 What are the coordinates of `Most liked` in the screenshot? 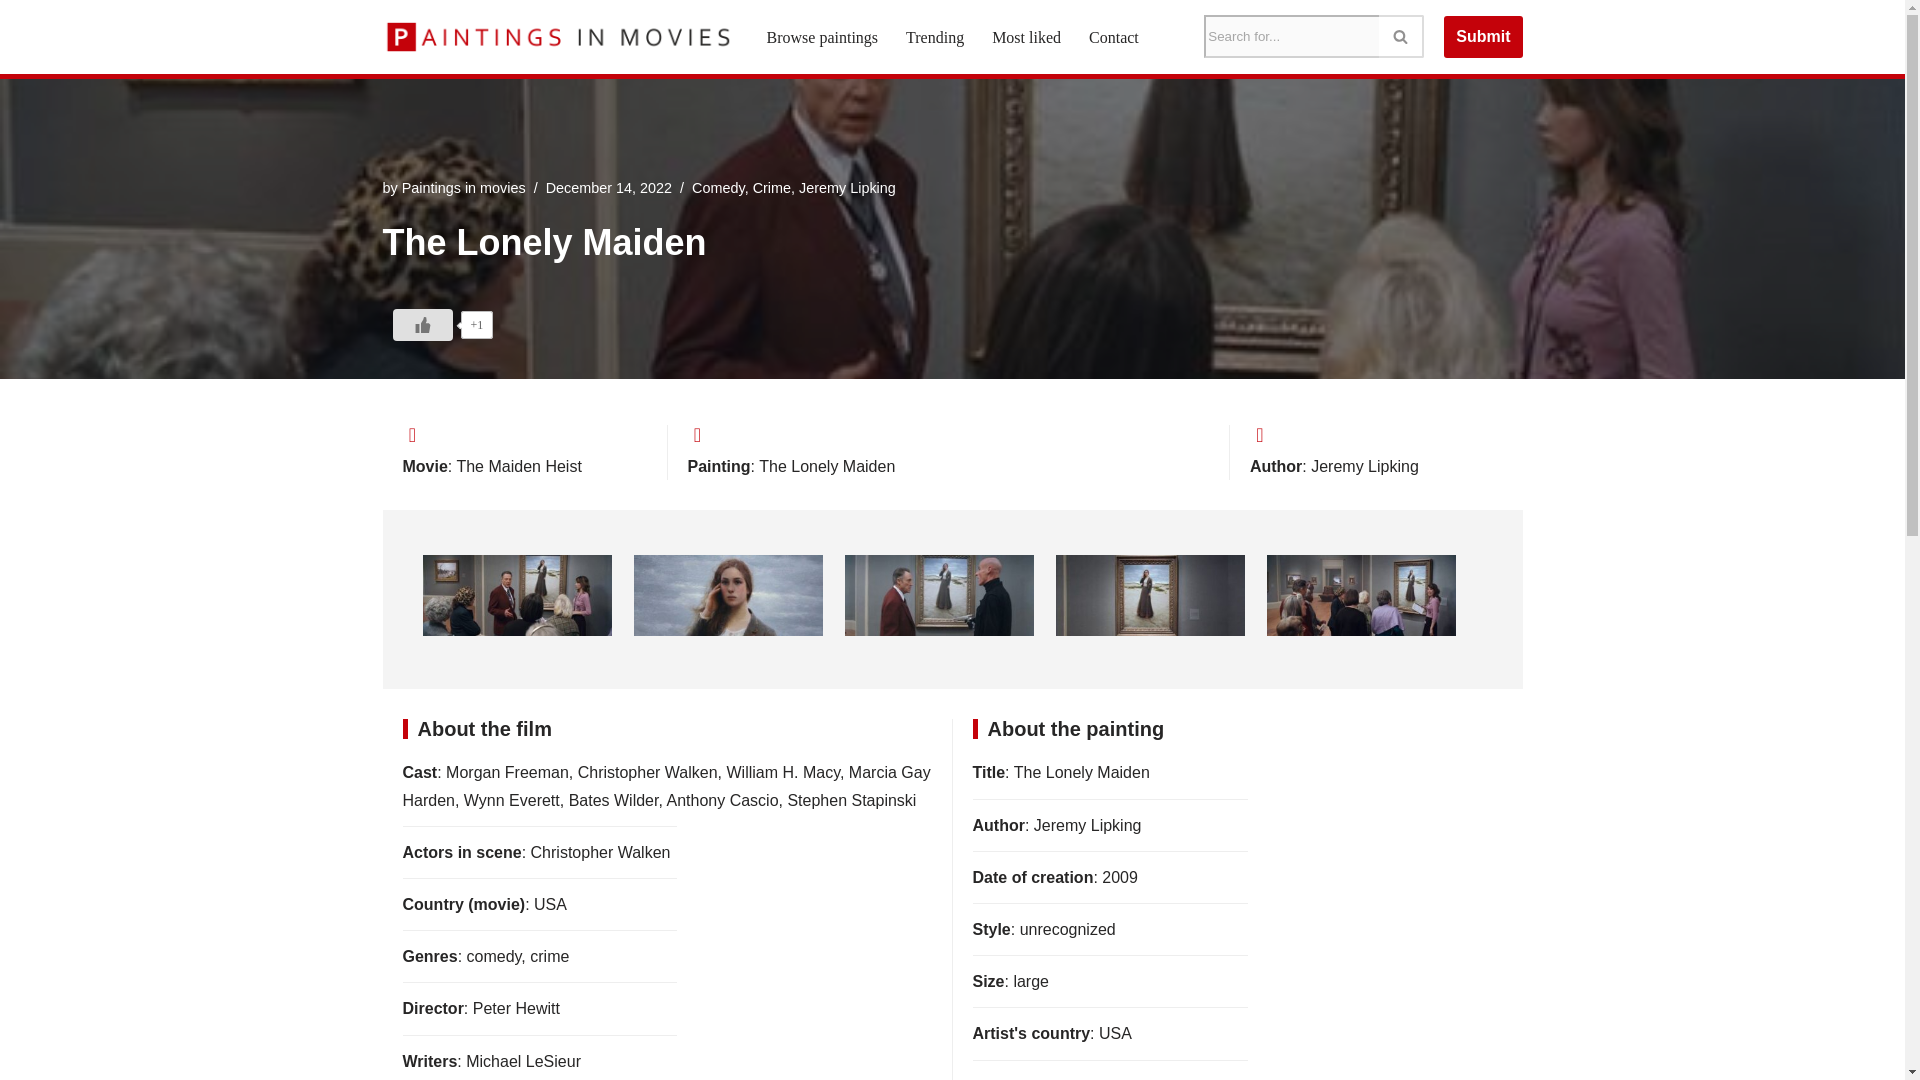 It's located at (1026, 36).